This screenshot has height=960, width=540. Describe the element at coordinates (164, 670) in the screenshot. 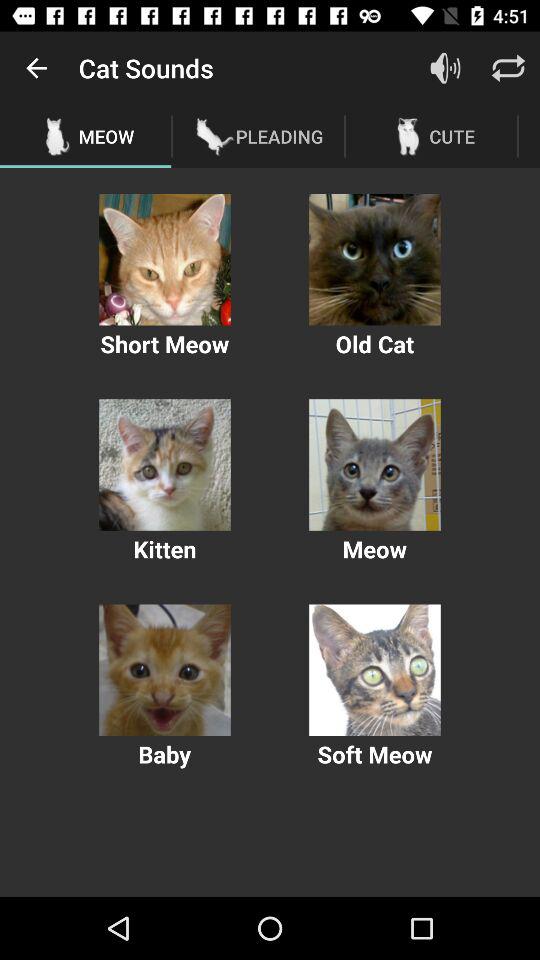

I see `expand image` at that location.